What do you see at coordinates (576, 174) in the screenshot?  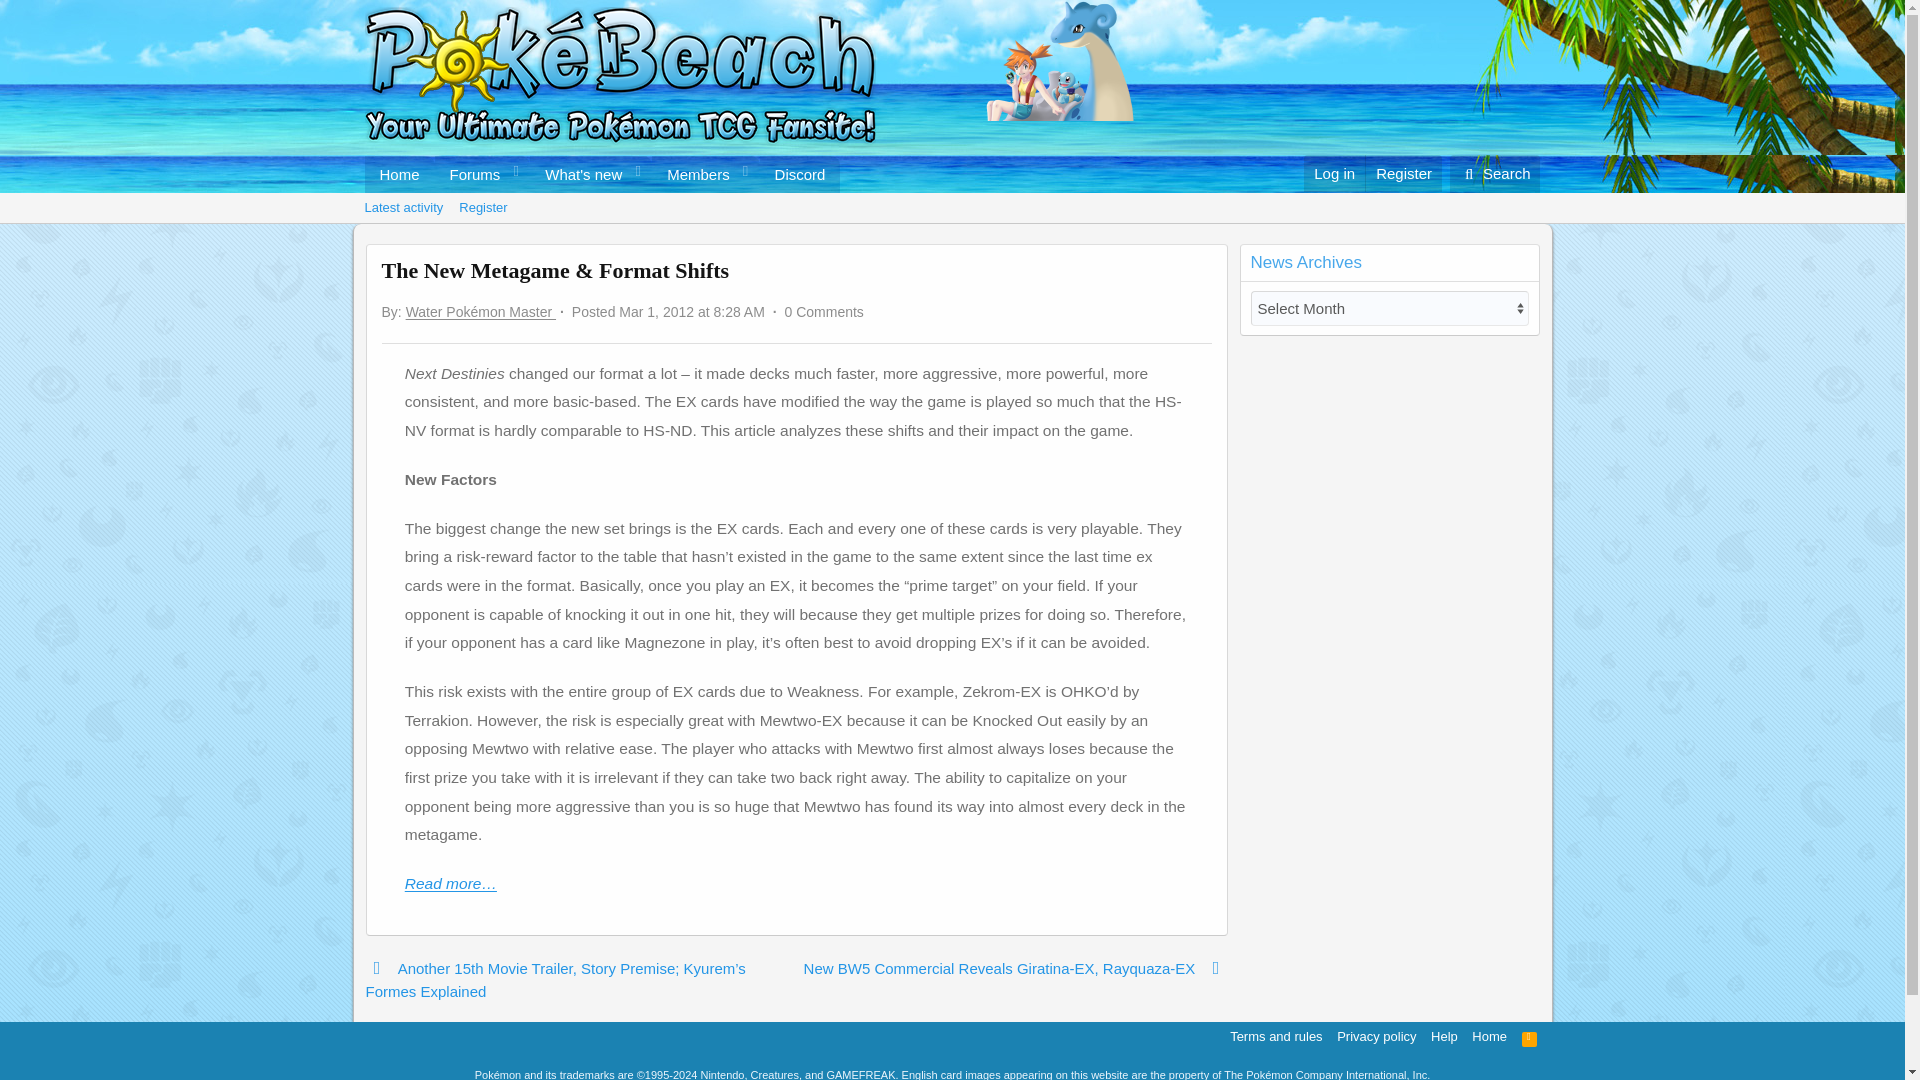 I see `What's new` at bounding box center [576, 174].